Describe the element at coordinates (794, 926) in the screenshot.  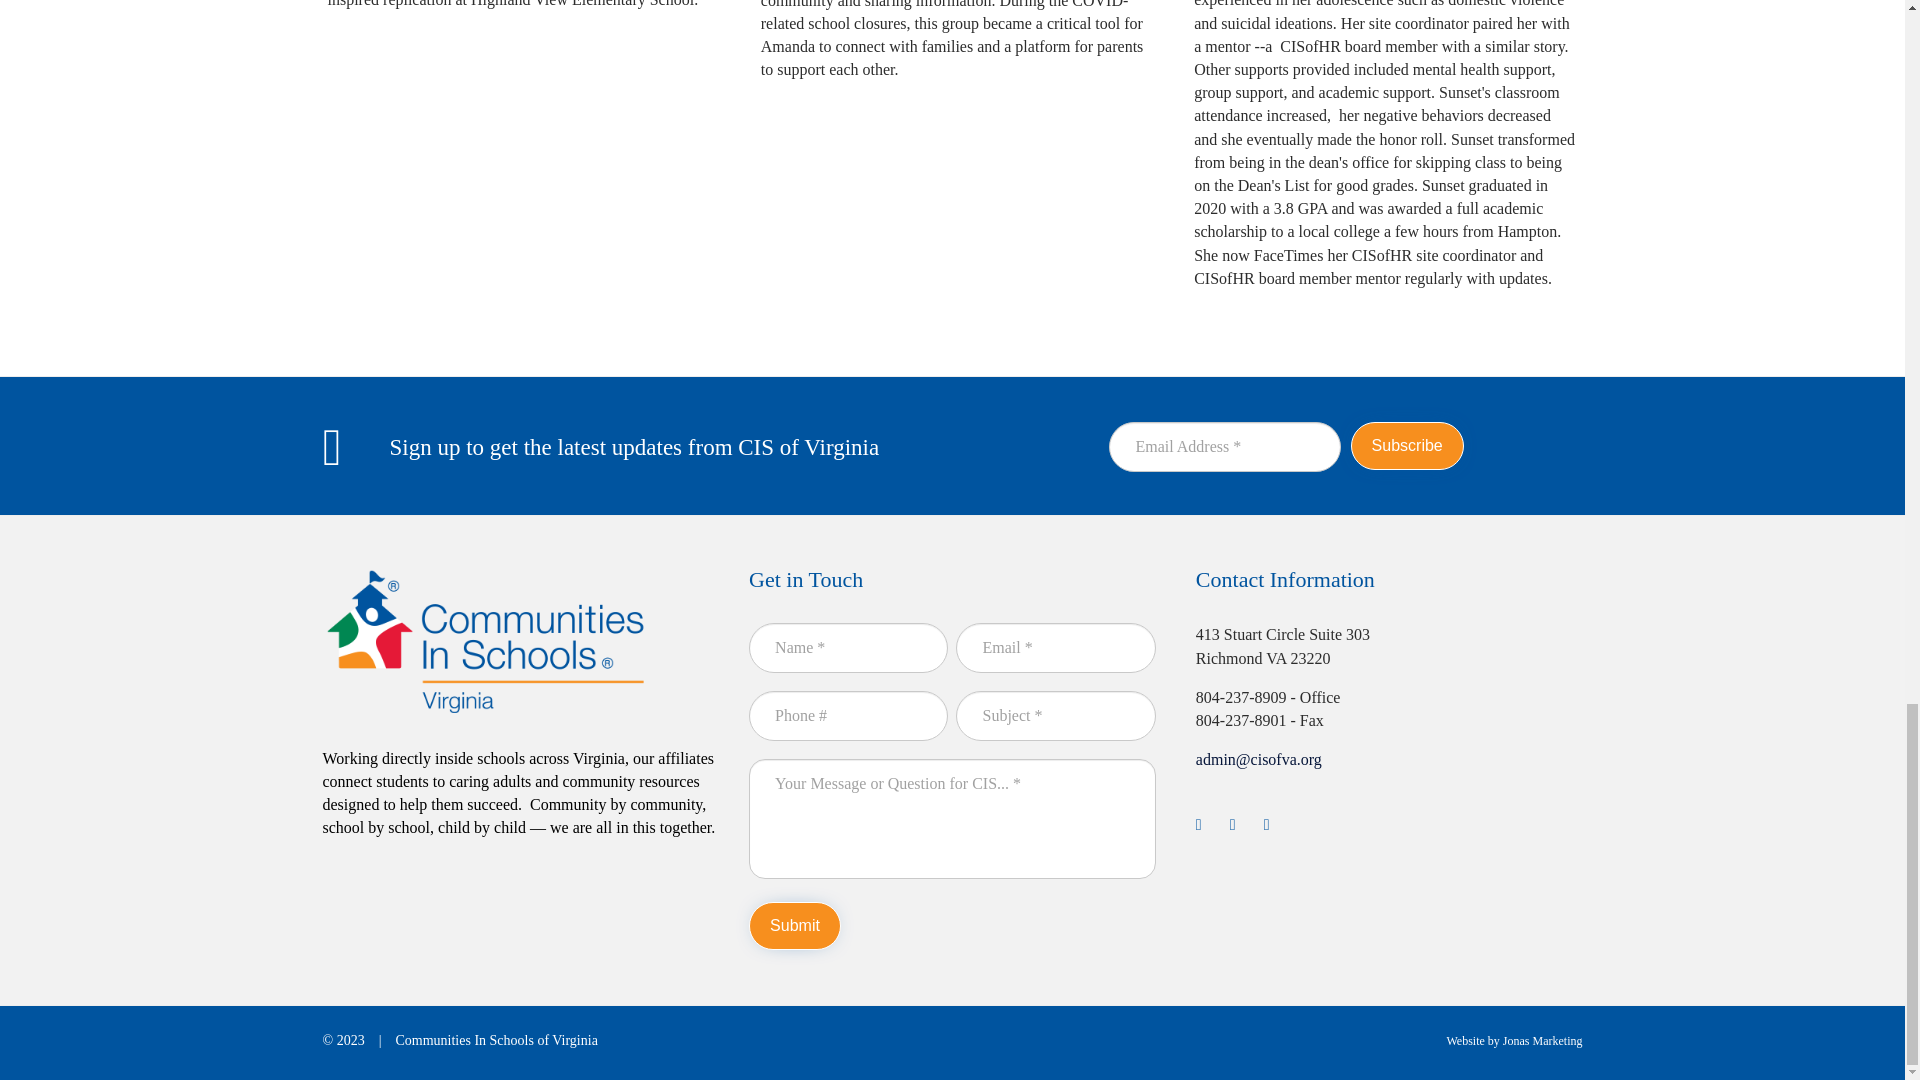
I see `Submit` at that location.